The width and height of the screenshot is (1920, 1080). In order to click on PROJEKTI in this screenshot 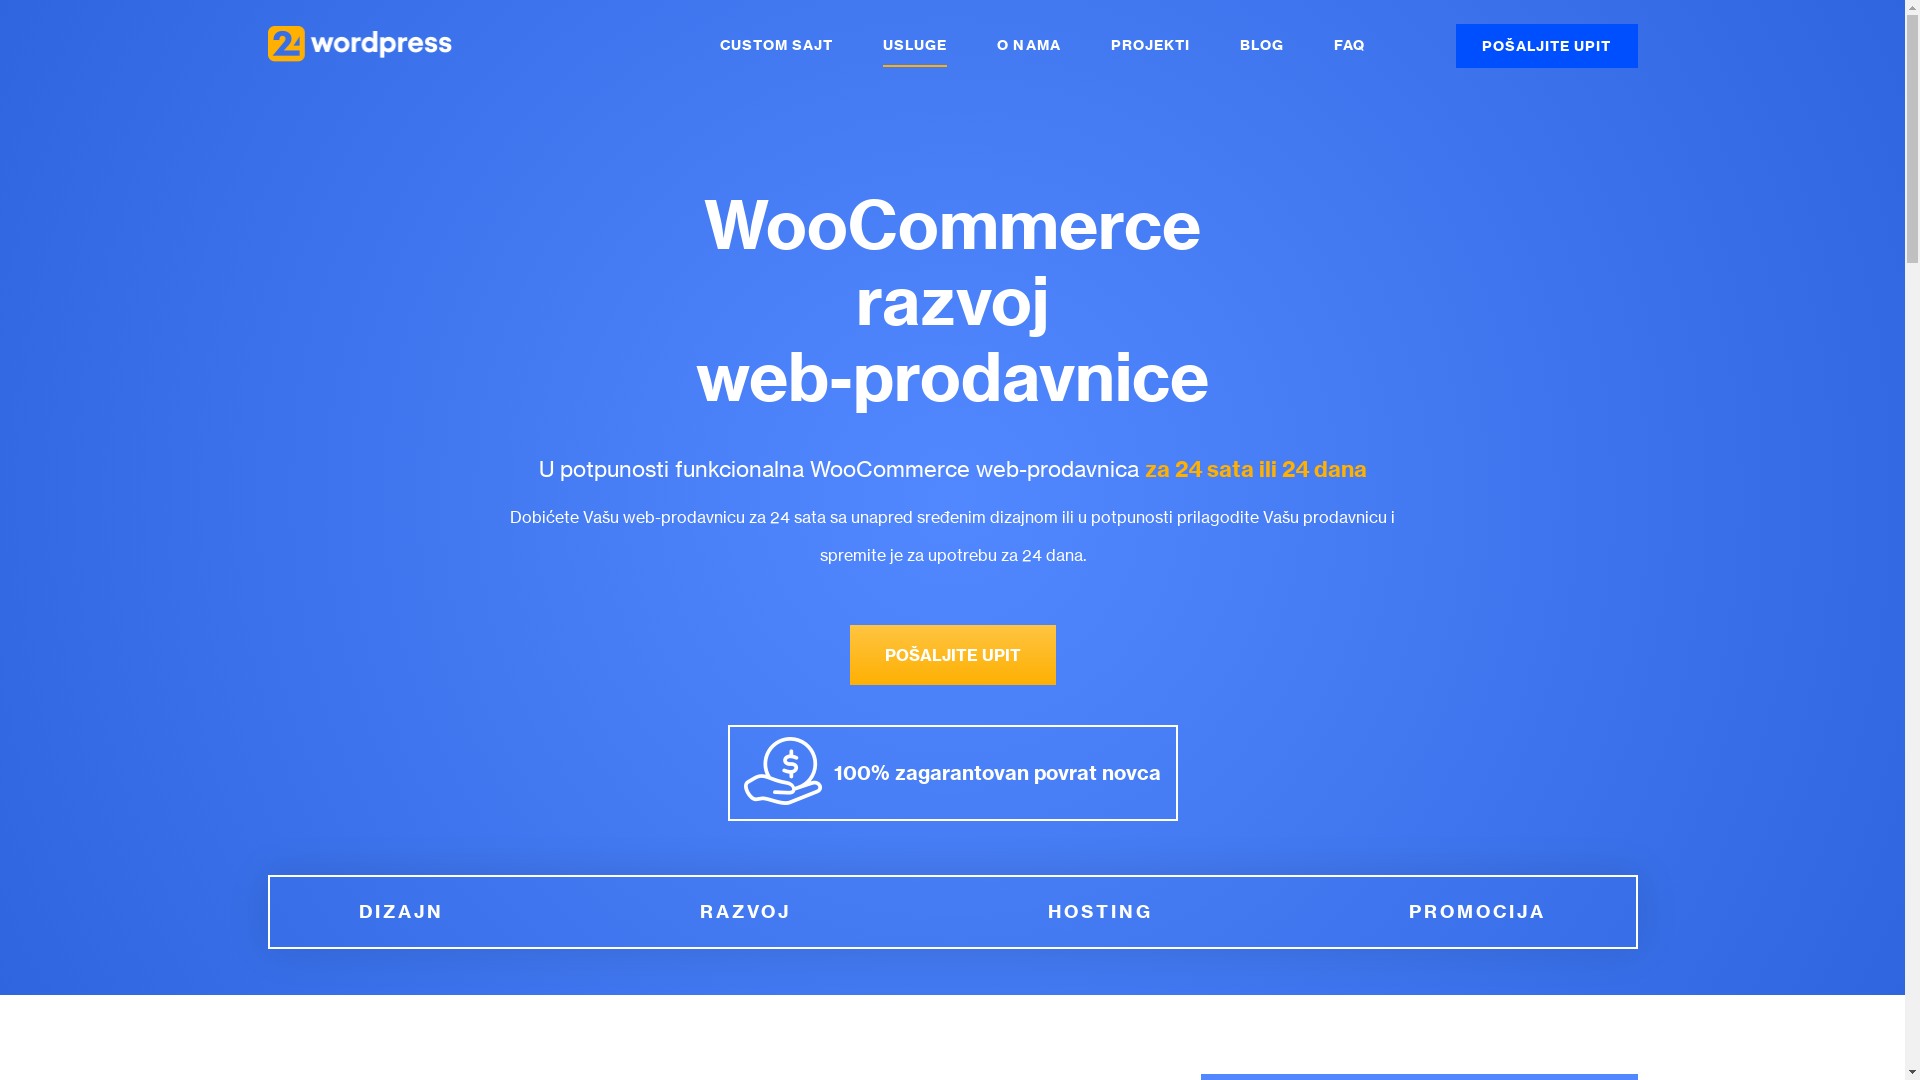, I will do `click(1150, 46)`.